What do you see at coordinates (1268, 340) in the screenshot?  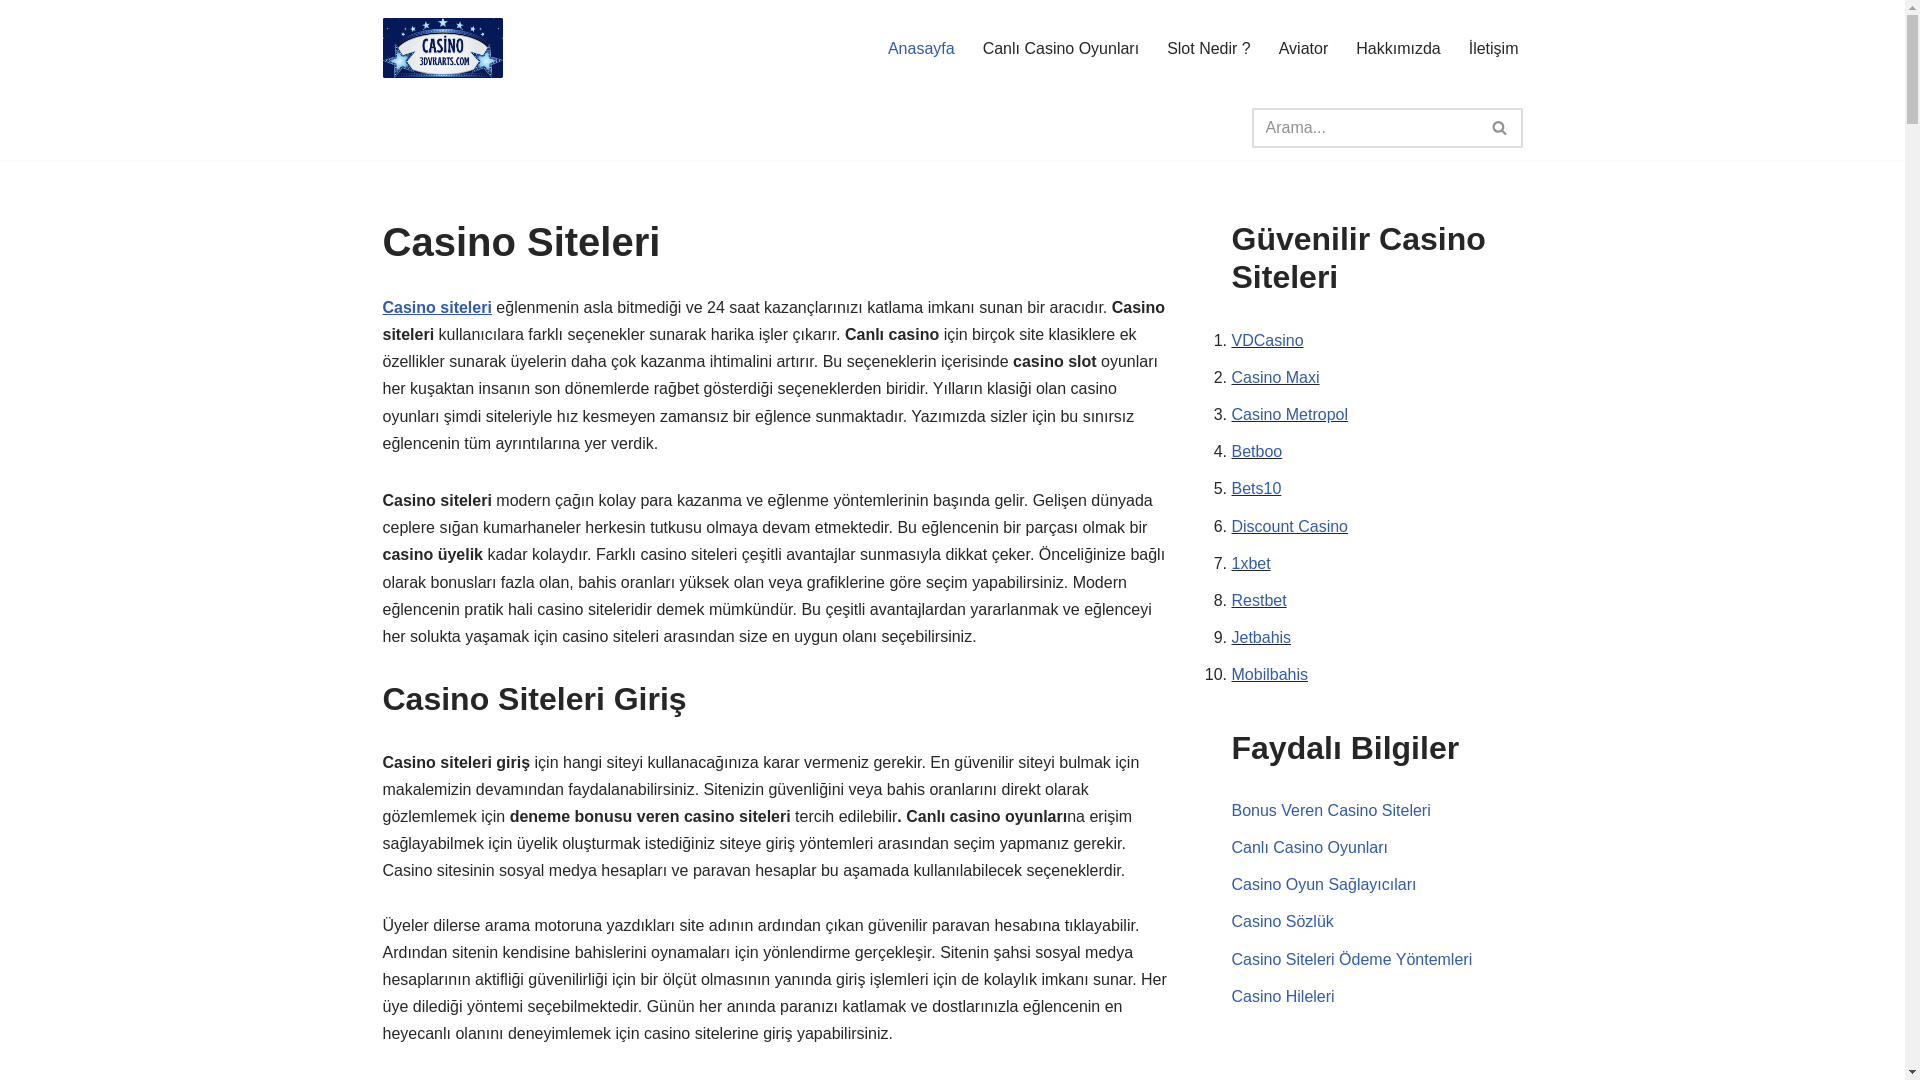 I see `VDCasino` at bounding box center [1268, 340].